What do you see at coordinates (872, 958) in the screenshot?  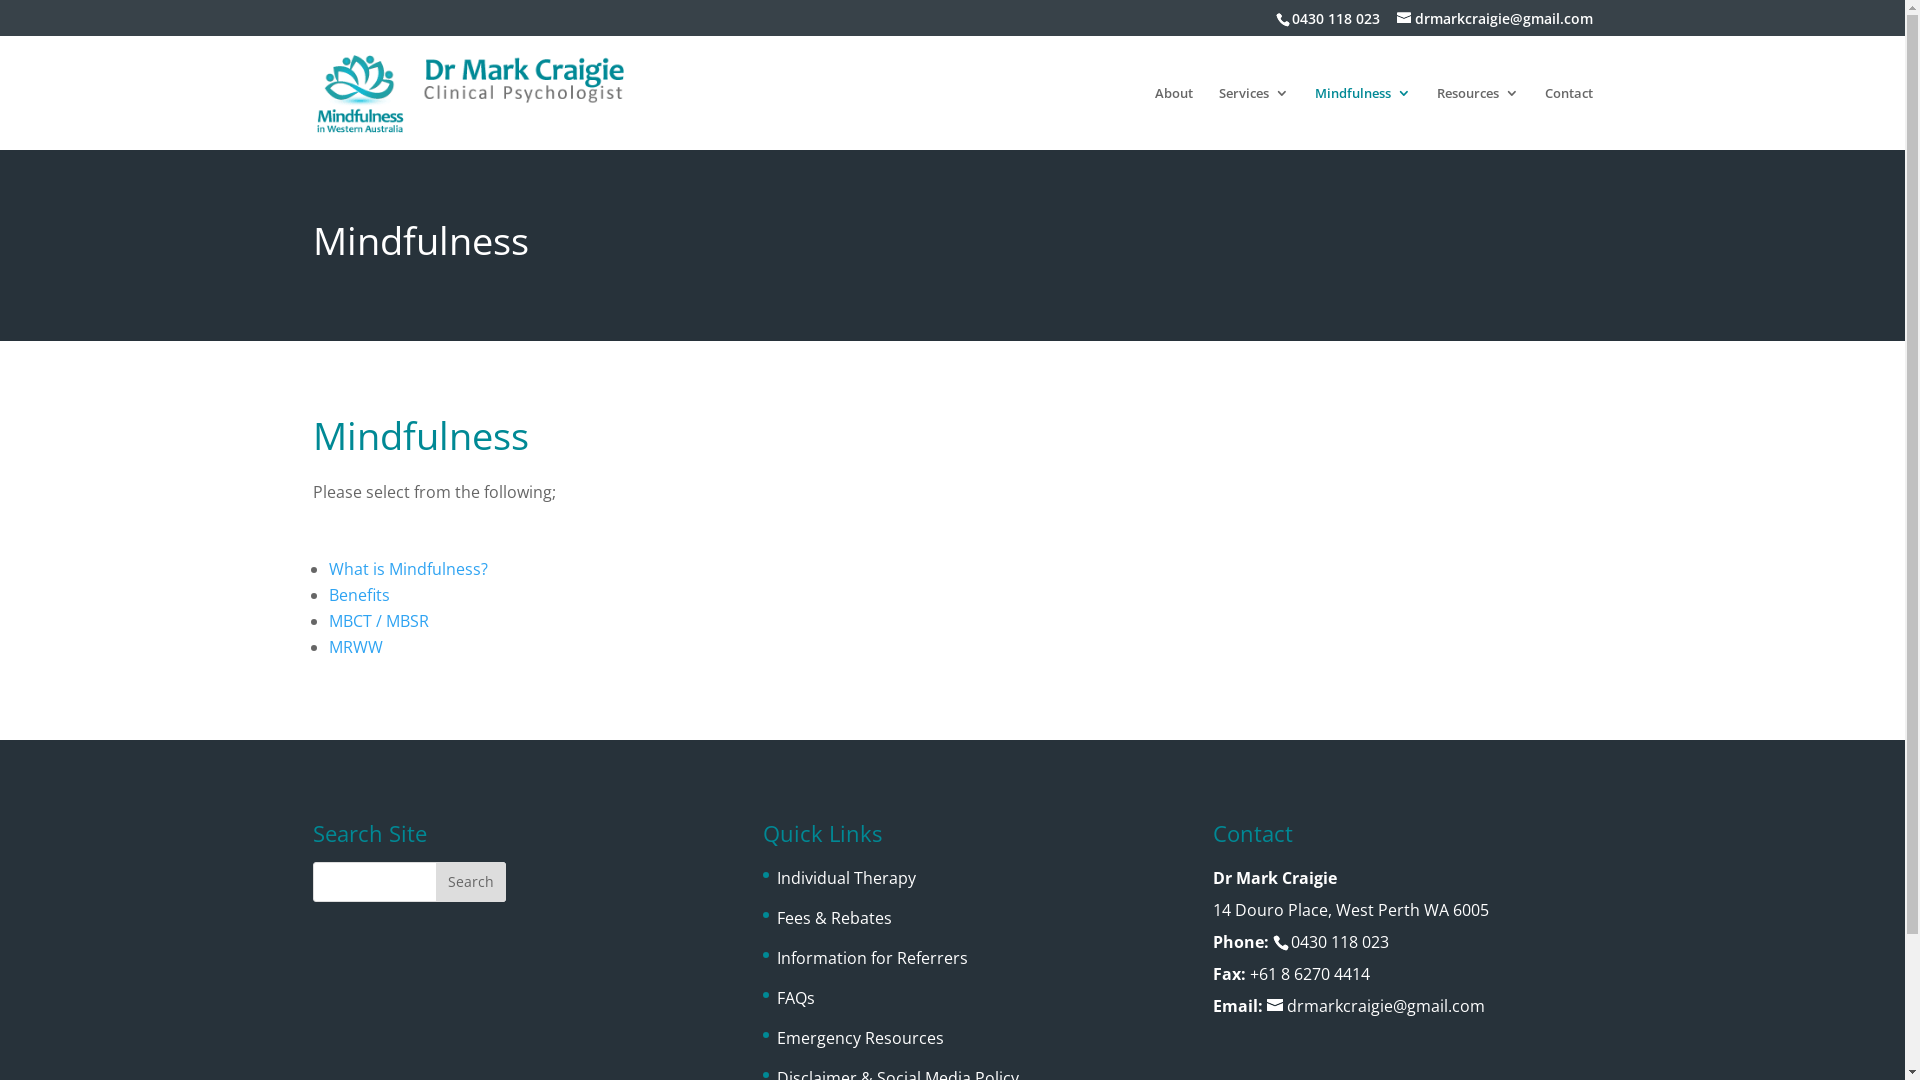 I see `Information for Referrers` at bounding box center [872, 958].